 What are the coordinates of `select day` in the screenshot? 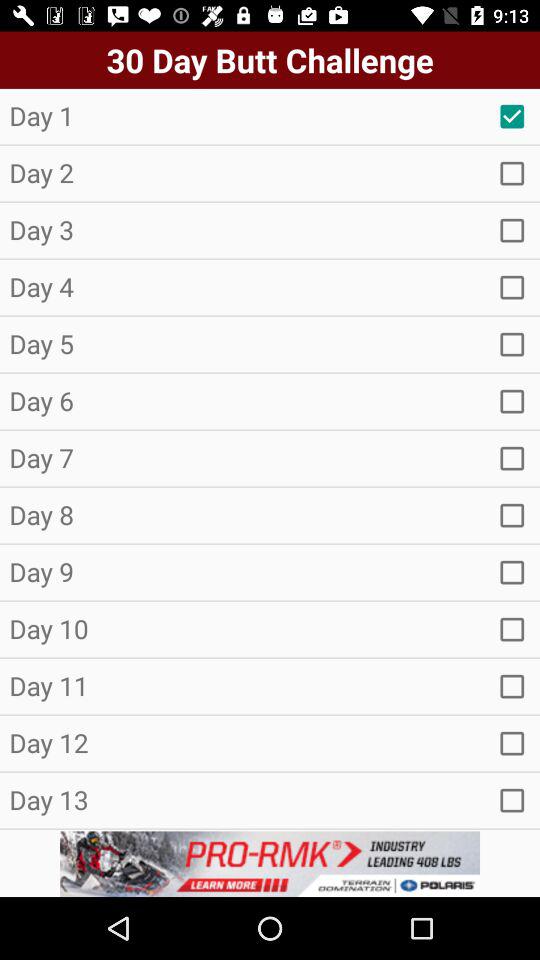 It's located at (512, 458).